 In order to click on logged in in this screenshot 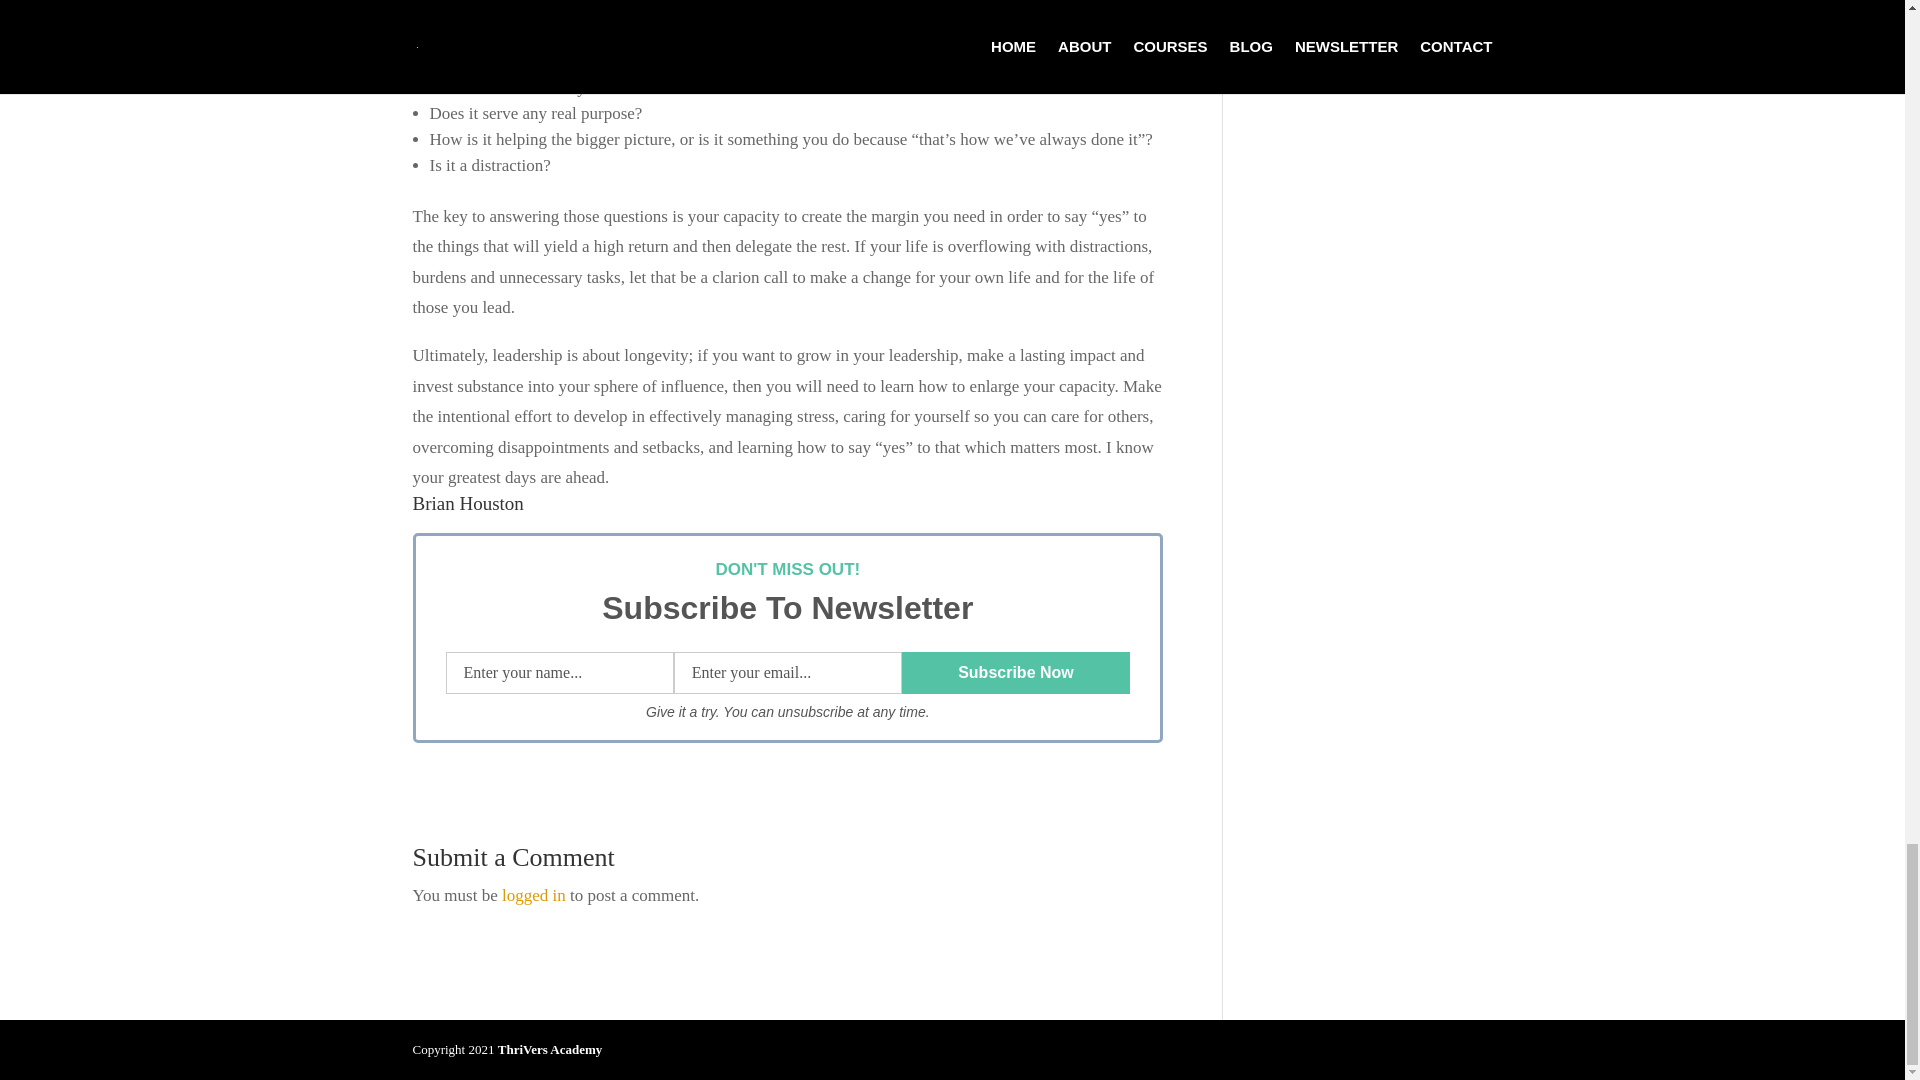, I will do `click(534, 895)`.